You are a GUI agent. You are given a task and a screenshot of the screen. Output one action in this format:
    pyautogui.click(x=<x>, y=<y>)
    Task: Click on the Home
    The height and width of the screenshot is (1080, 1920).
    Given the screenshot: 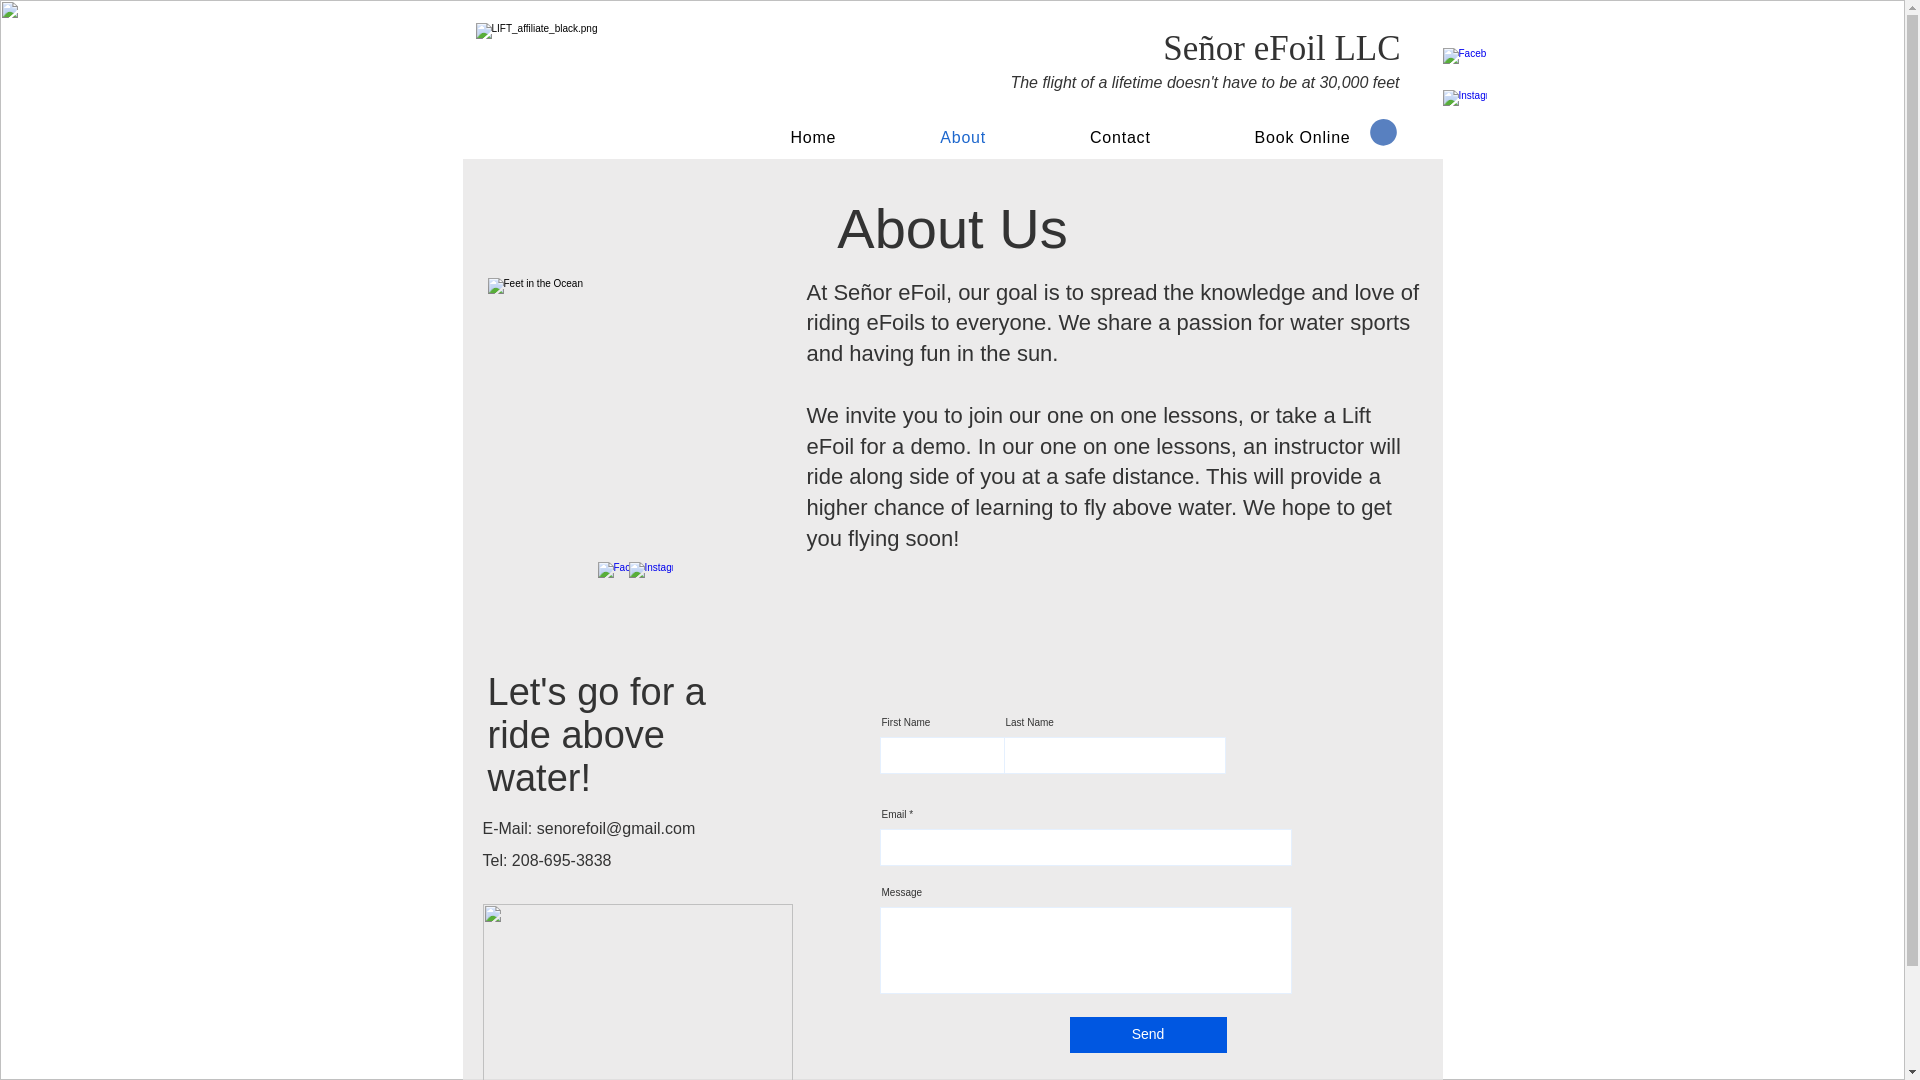 What is the action you would take?
    pyautogui.click(x=812, y=137)
    